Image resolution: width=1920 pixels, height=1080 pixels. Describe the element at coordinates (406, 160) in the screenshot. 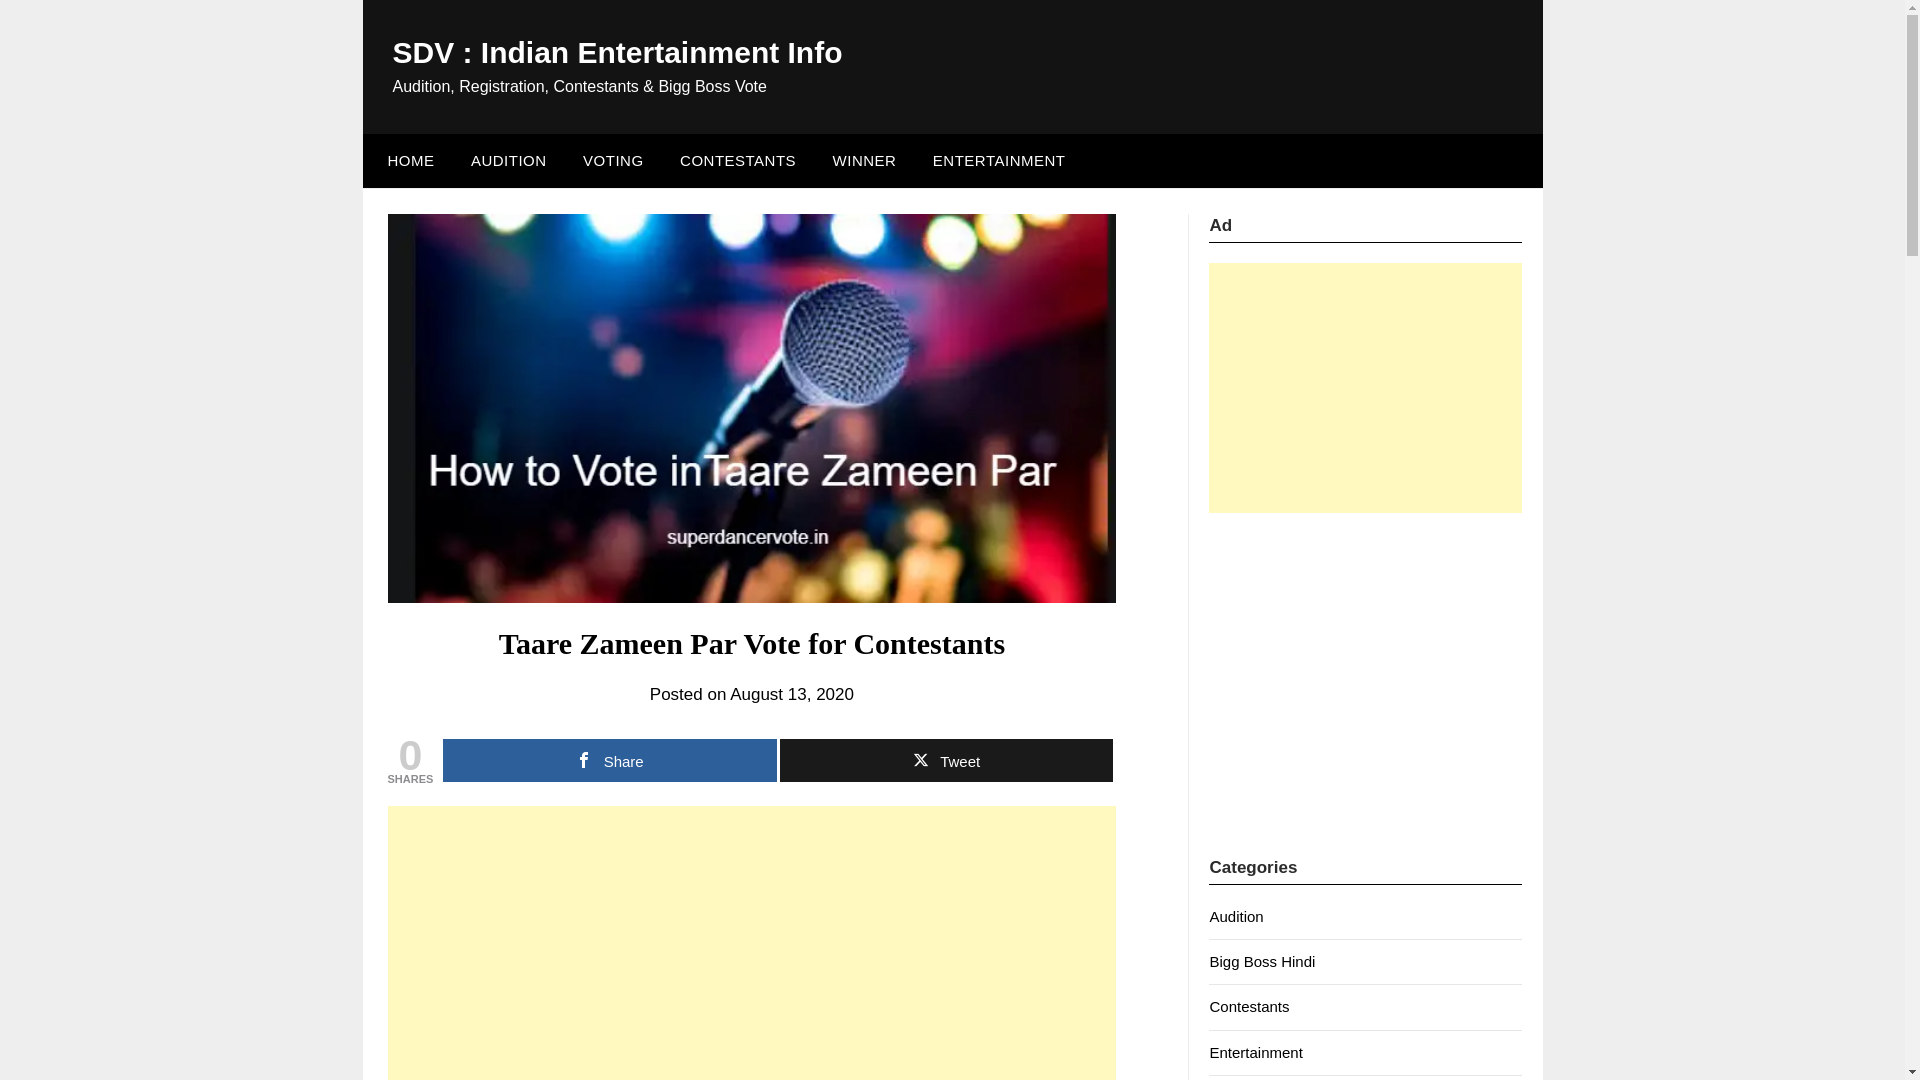

I see `HOME` at that location.